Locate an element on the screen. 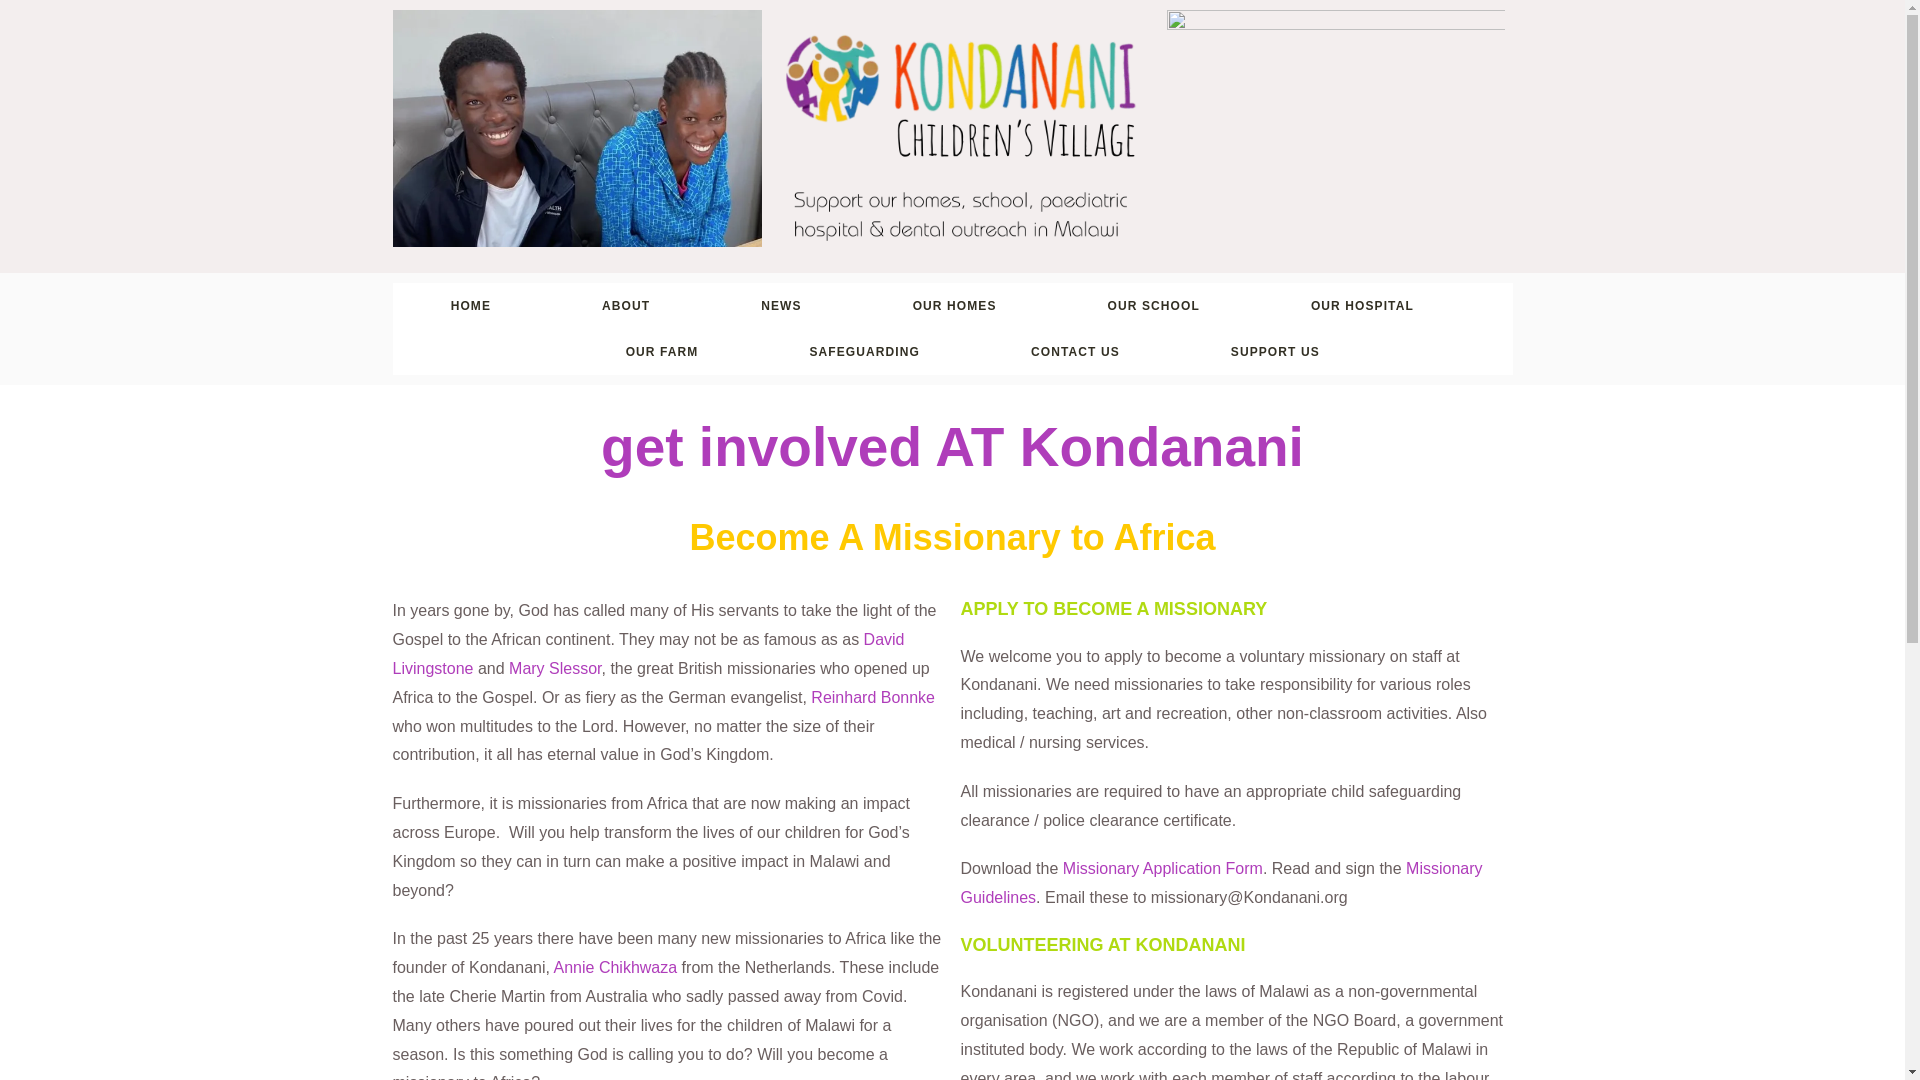 The height and width of the screenshot is (1080, 1920). HOME is located at coordinates (470, 306).